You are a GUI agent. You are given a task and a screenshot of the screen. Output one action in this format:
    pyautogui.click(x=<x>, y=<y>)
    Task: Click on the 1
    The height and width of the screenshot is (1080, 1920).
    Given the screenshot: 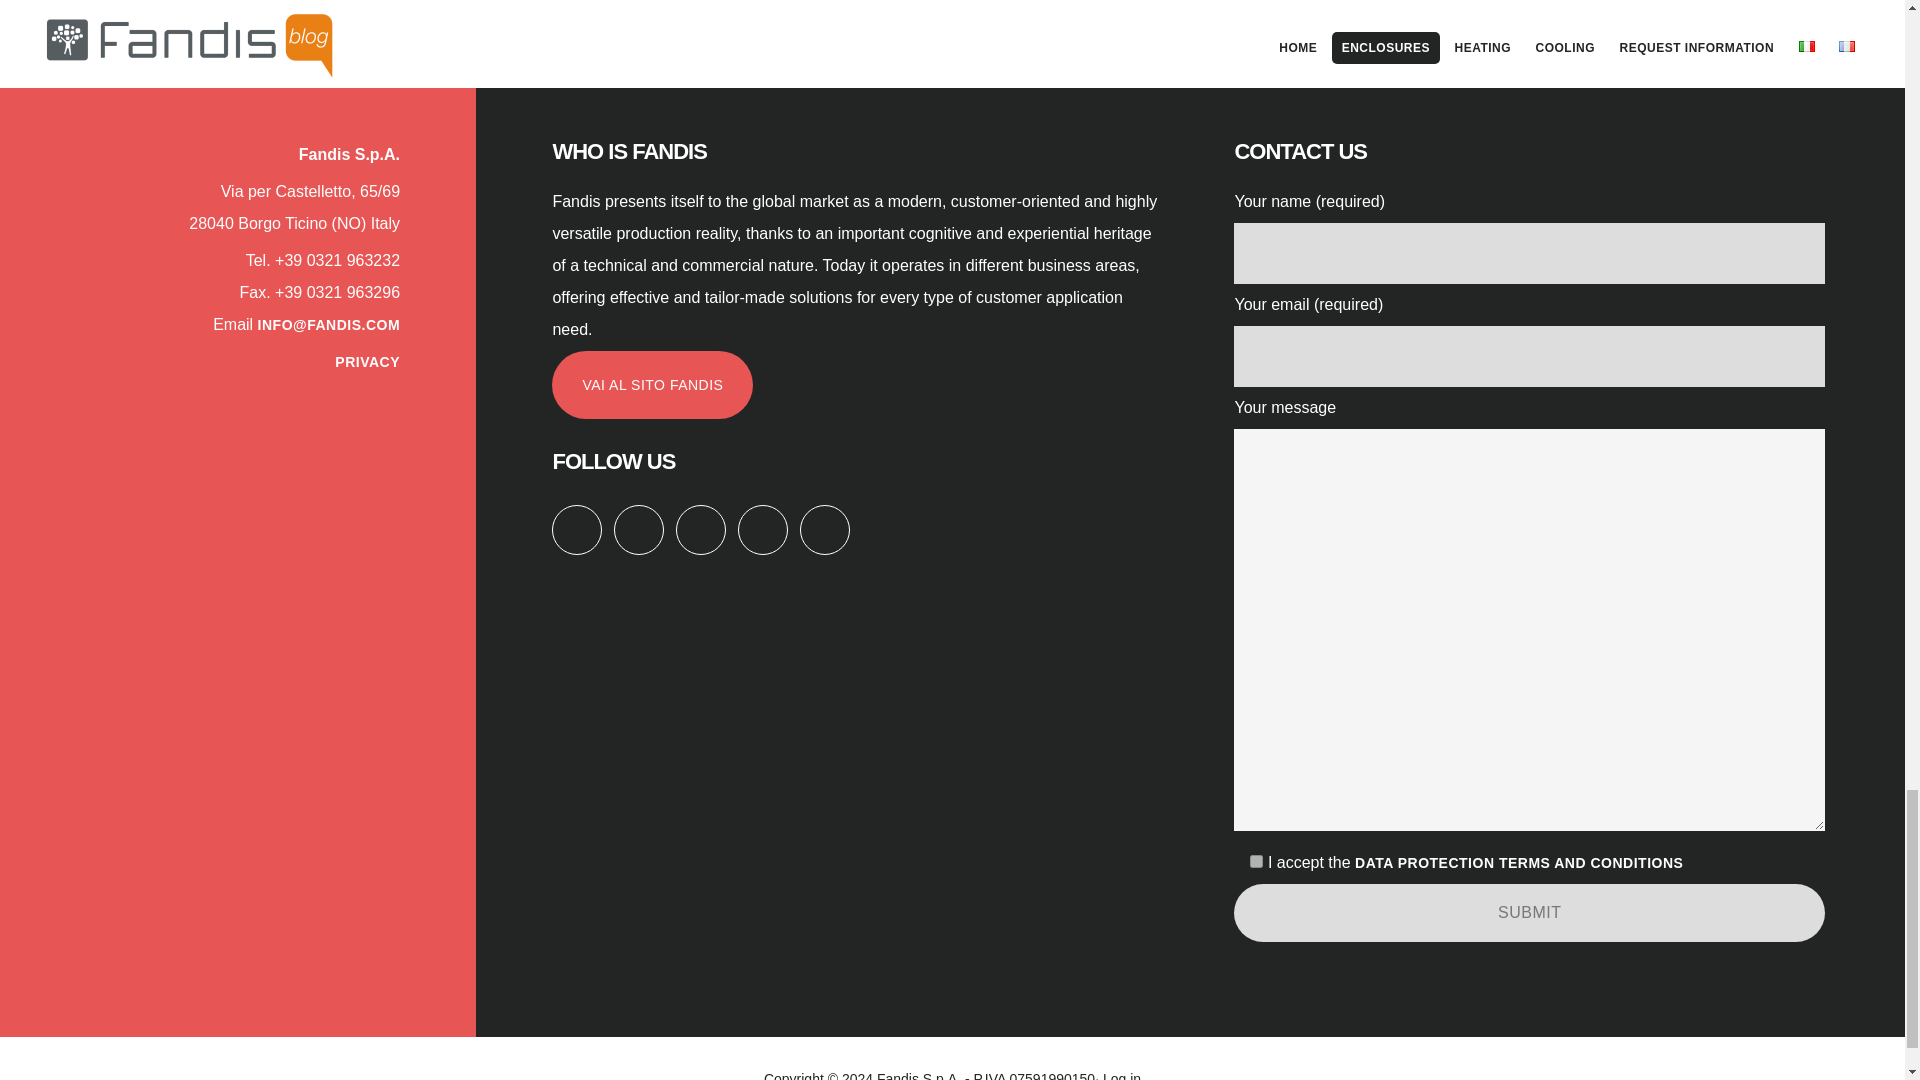 What is the action you would take?
    pyautogui.click(x=1256, y=862)
    